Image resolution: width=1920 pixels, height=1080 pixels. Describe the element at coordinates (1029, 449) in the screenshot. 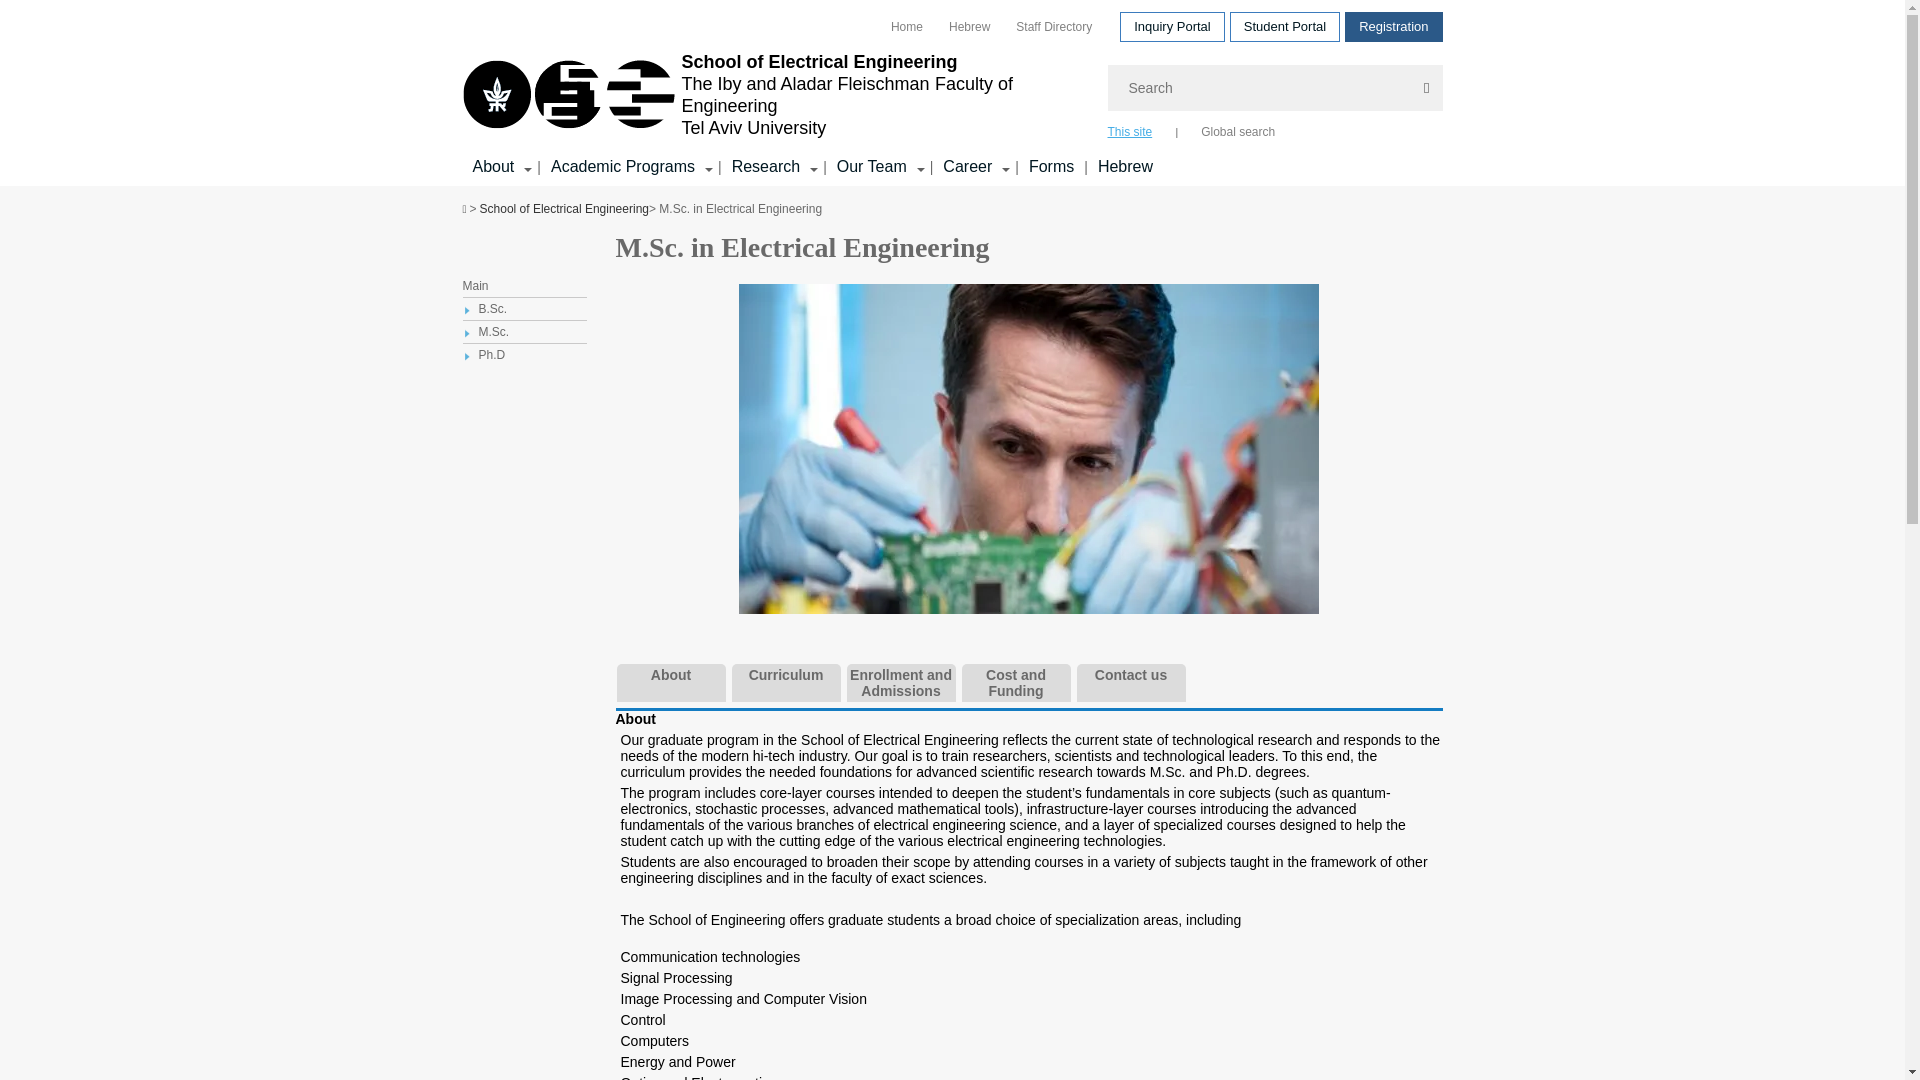

I see `MSc EE` at that location.